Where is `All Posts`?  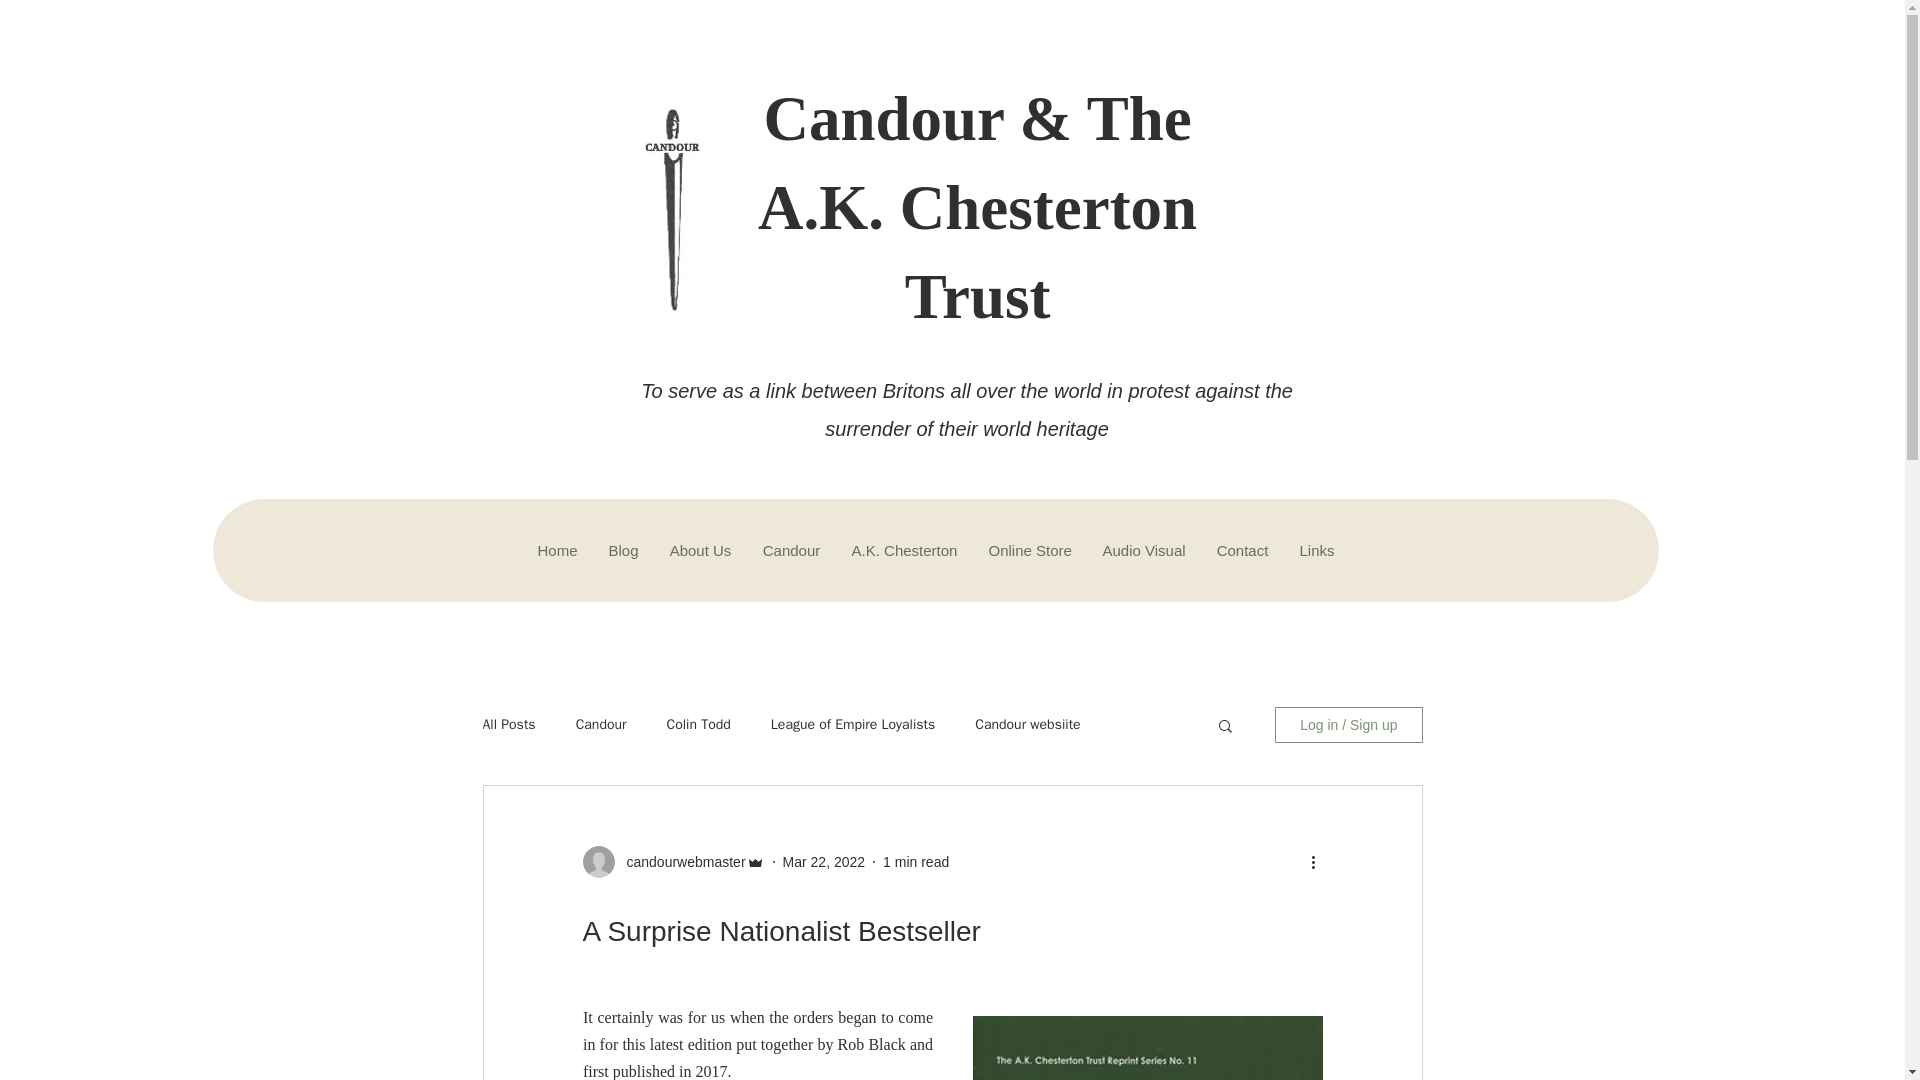 All Posts is located at coordinates (508, 725).